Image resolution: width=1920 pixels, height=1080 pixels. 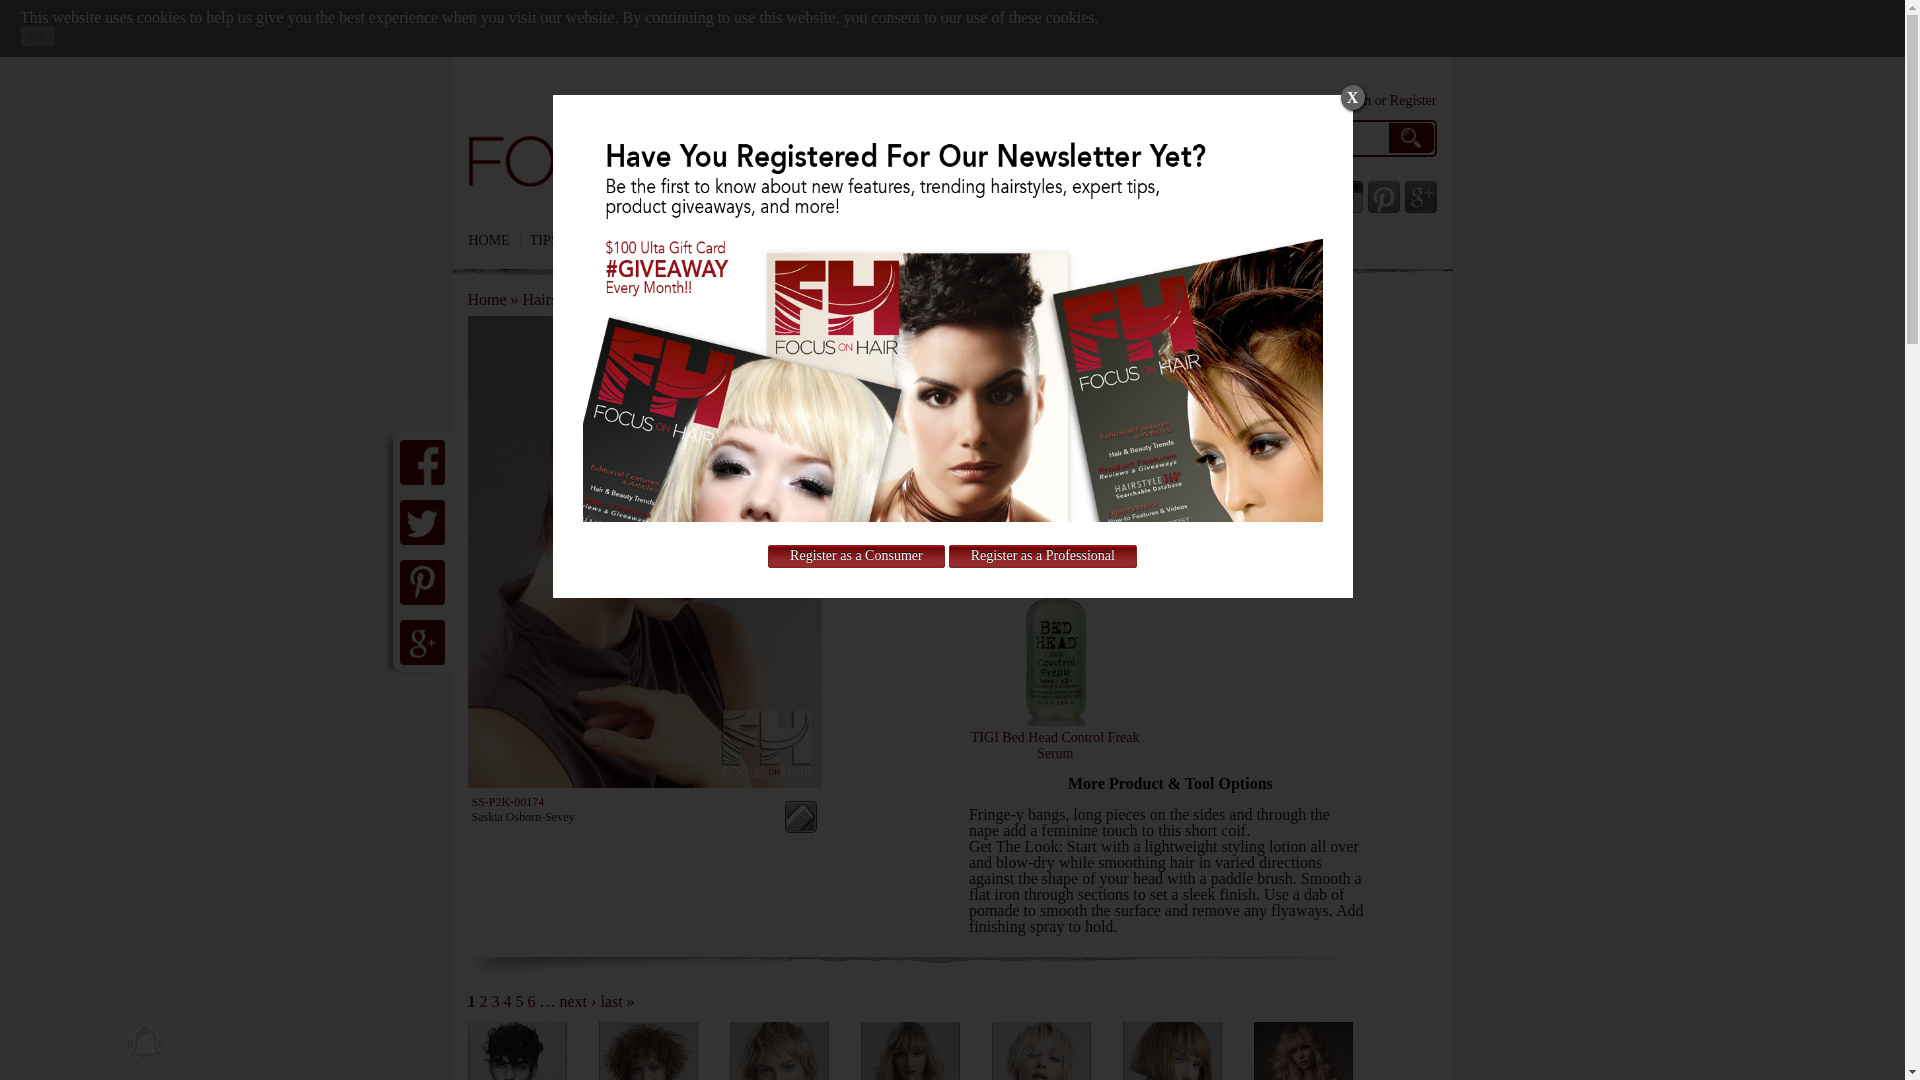 What do you see at coordinates (1170, 782) in the screenshot?
I see `Get The Look` at bounding box center [1170, 782].